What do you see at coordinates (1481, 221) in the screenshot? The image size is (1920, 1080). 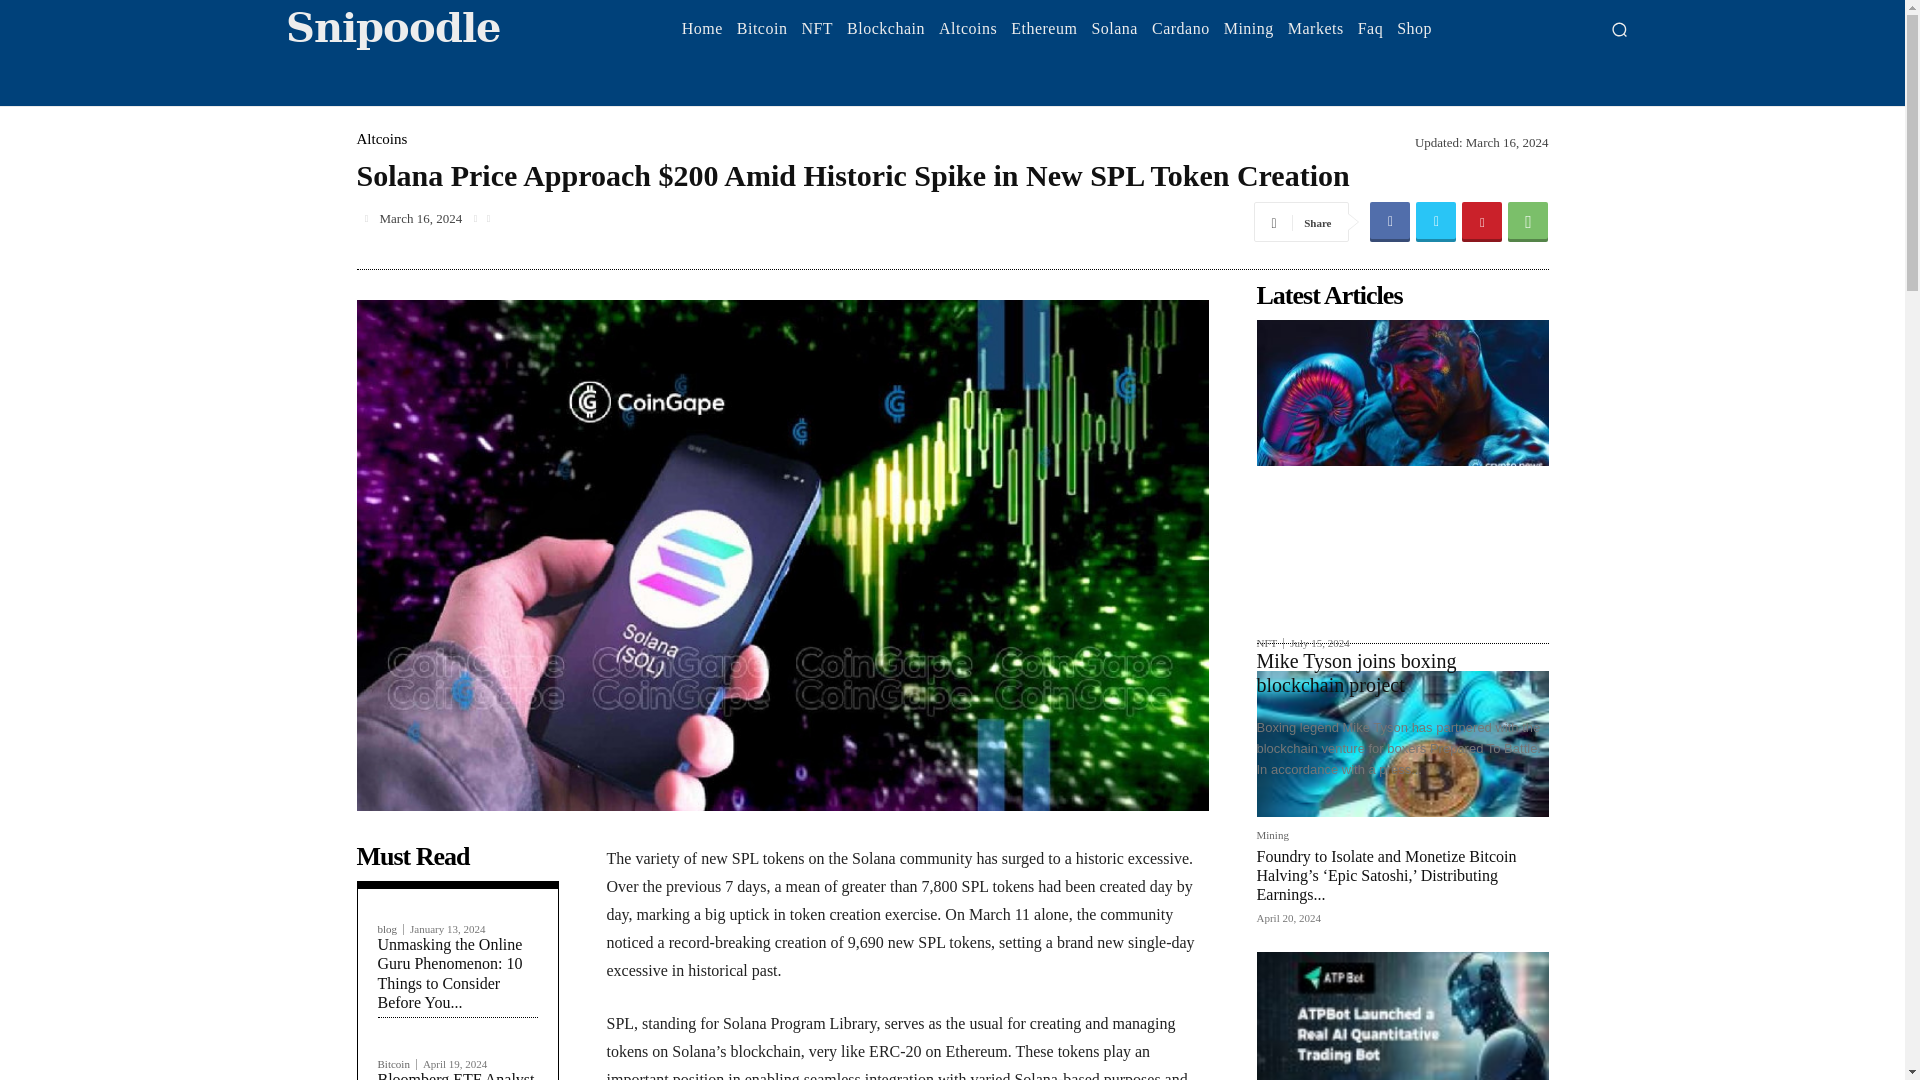 I see `Pinterest` at bounding box center [1481, 221].